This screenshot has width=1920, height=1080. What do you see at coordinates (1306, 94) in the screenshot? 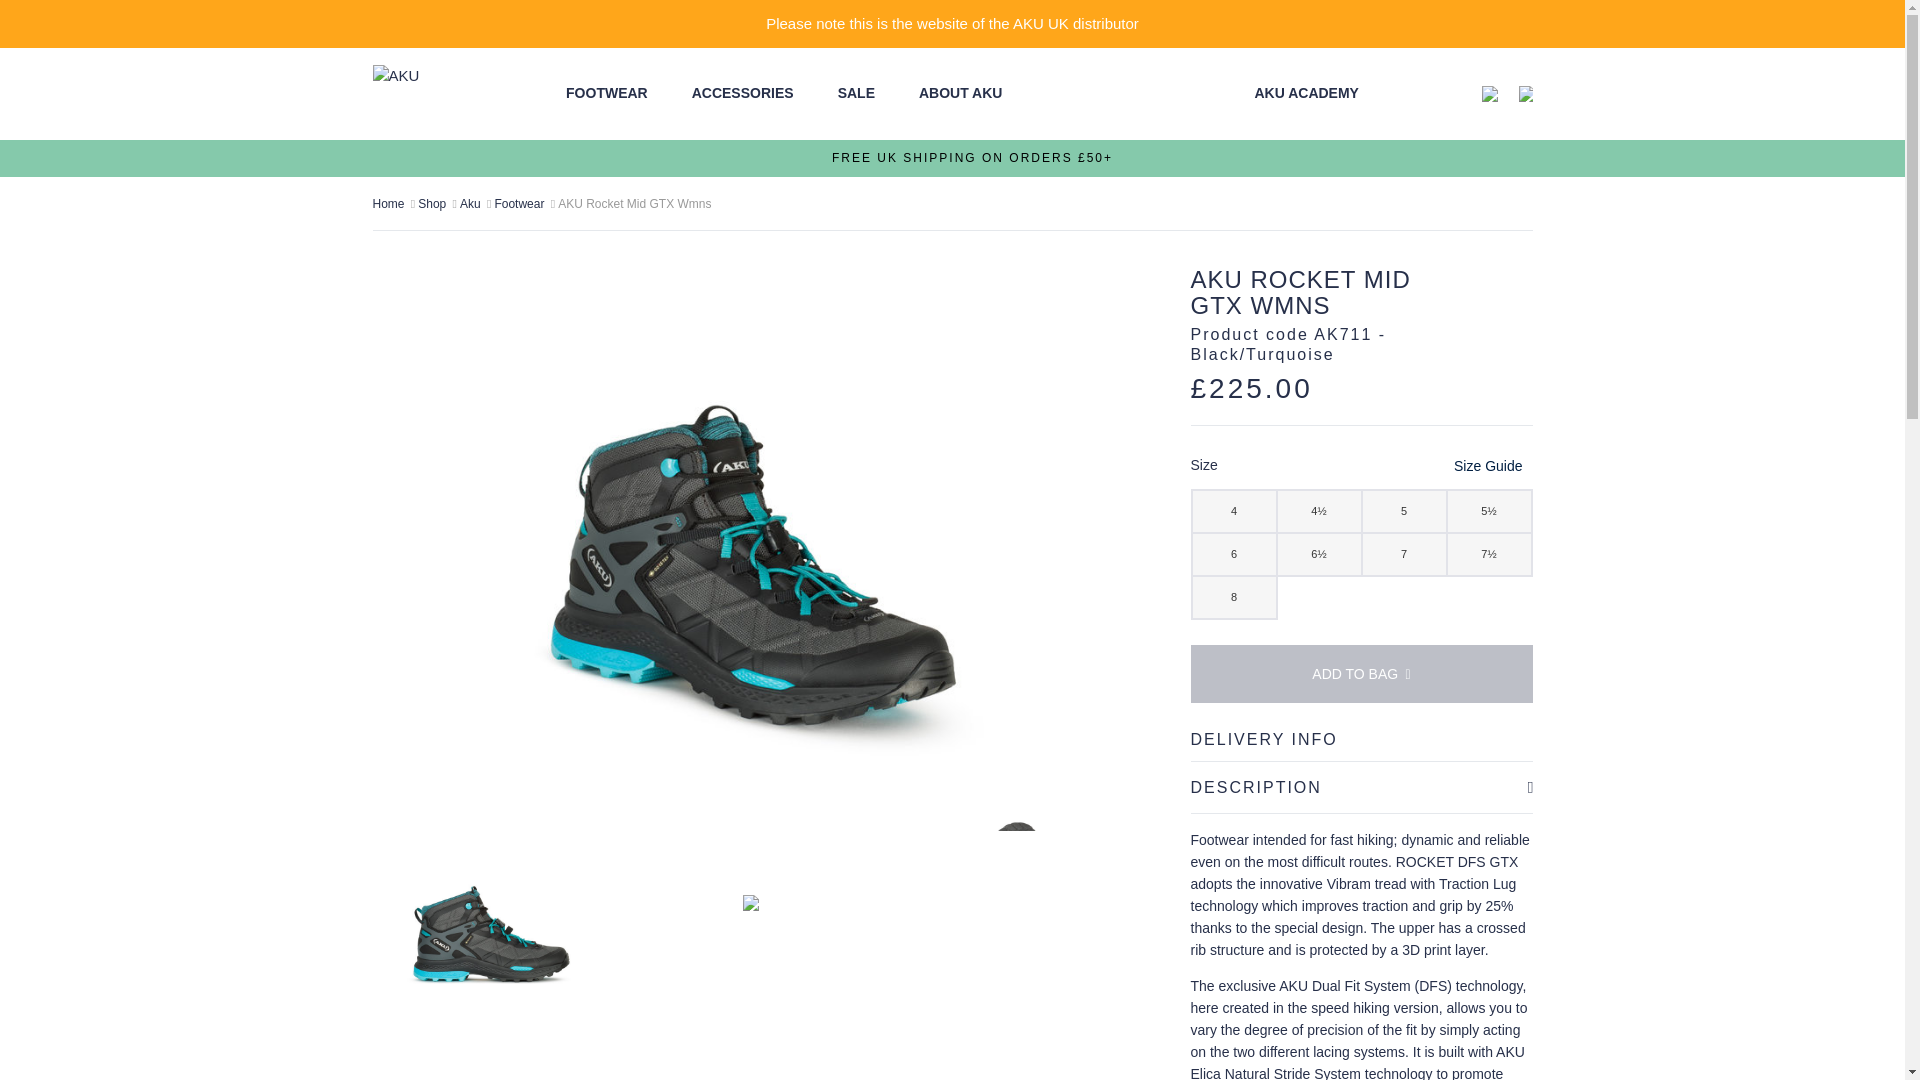
I see `AKU ACADEMY` at bounding box center [1306, 94].